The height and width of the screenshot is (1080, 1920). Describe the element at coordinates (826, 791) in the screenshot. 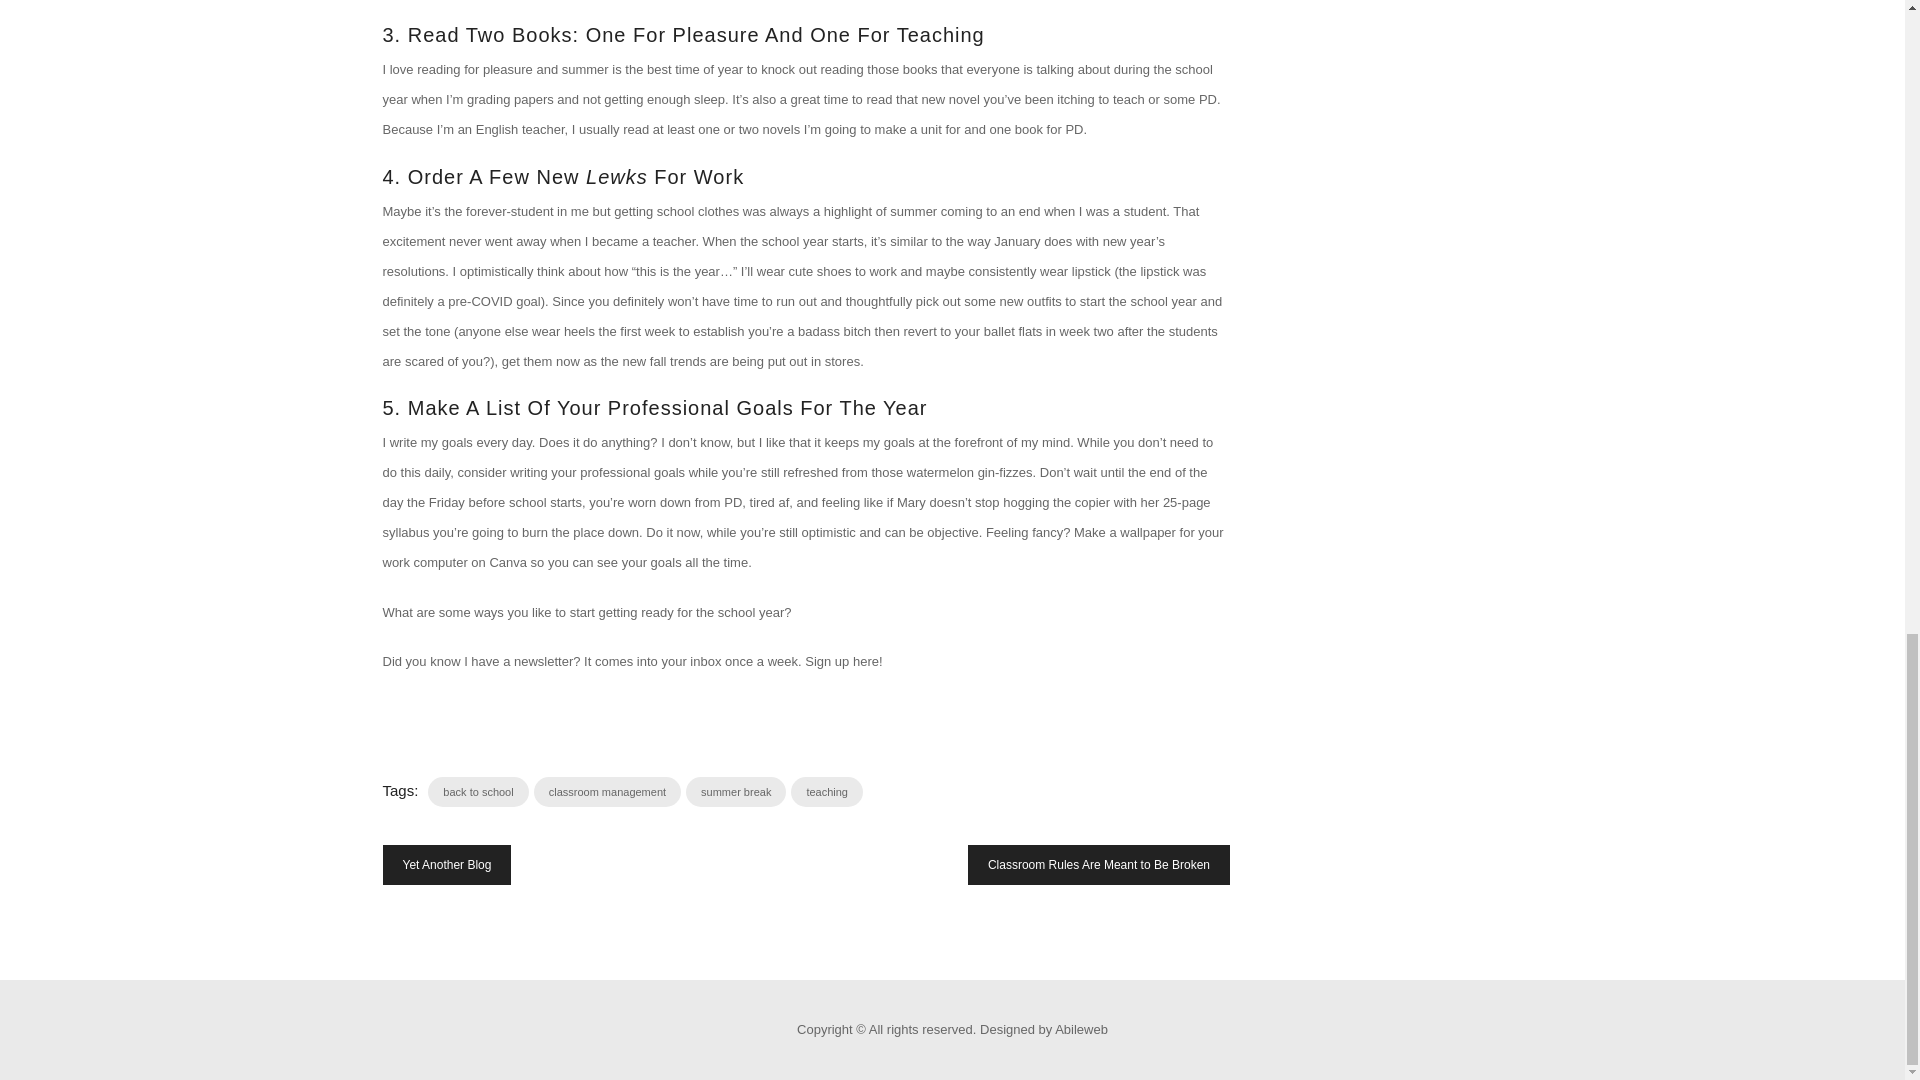

I see `teaching` at that location.